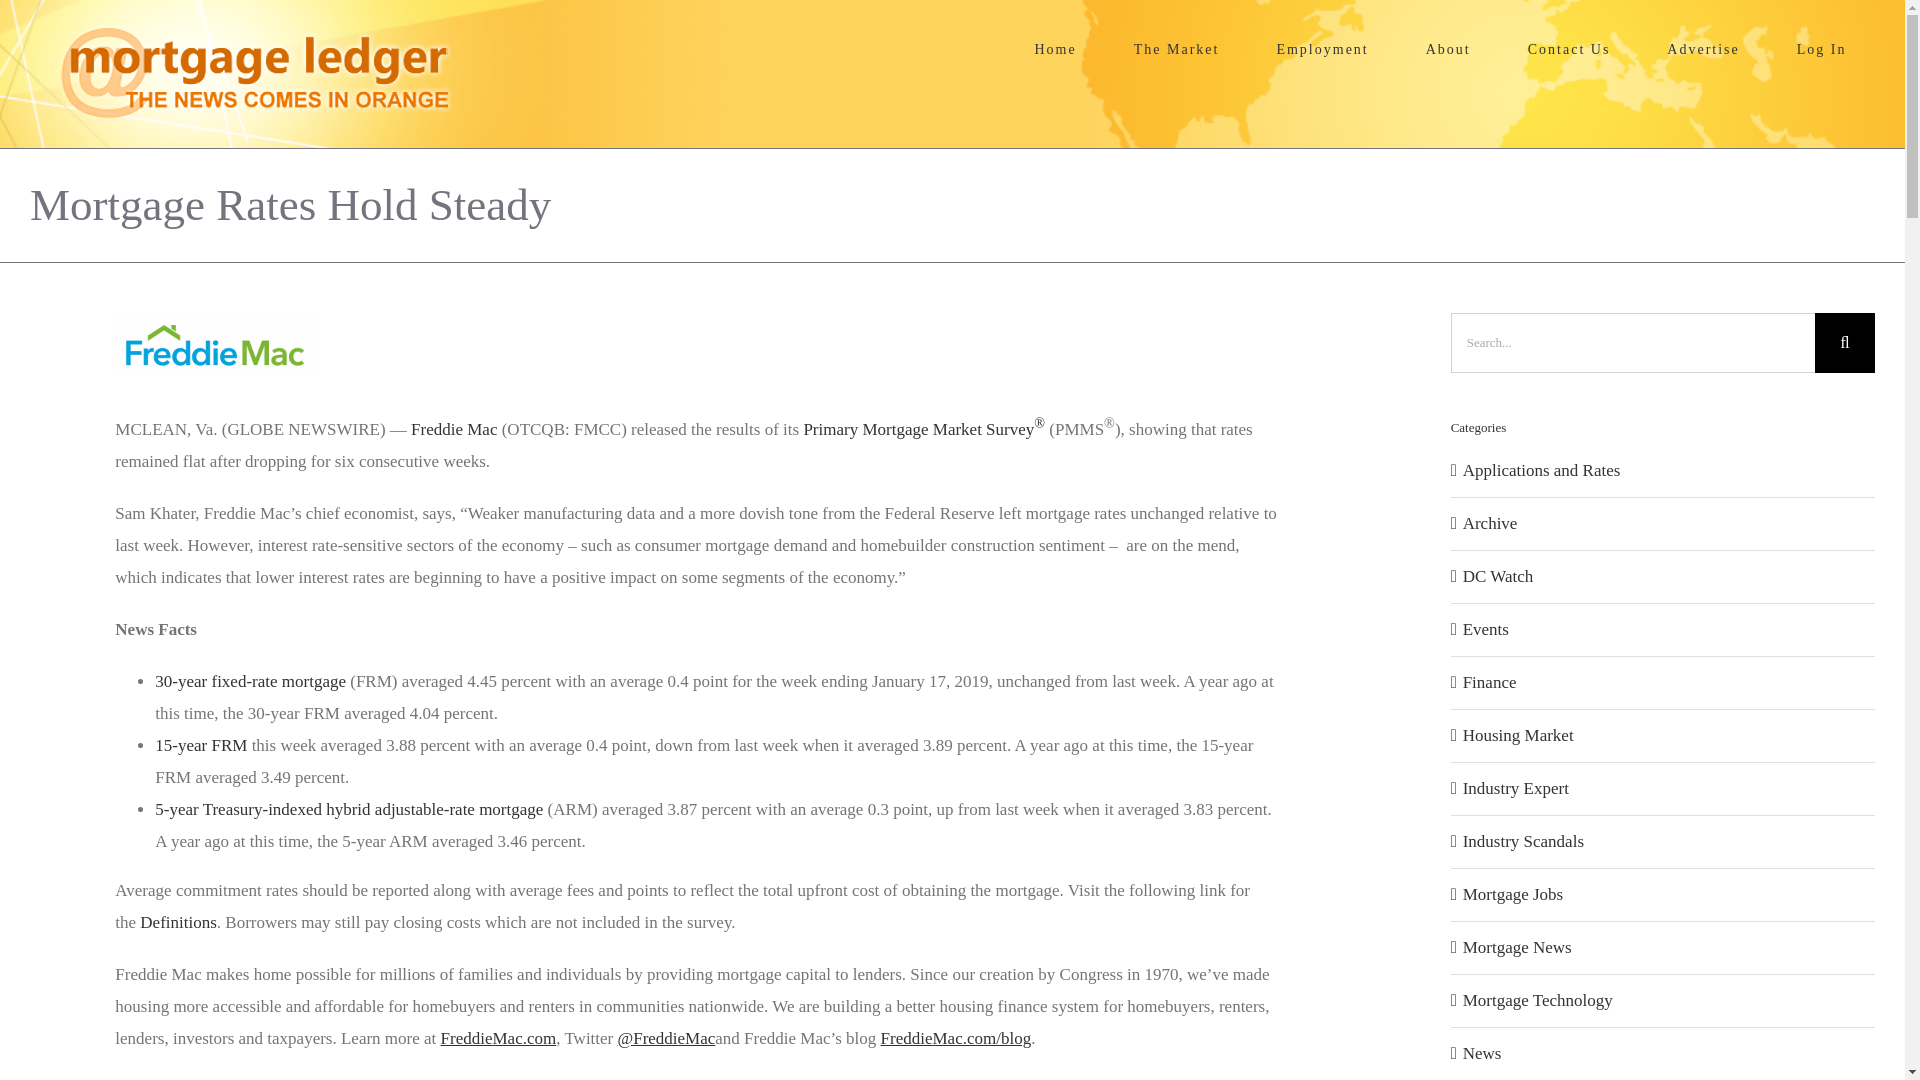 Image resolution: width=1920 pixels, height=1080 pixels. I want to click on Freddie-Mac-Logo-PNG, so click(214, 344).